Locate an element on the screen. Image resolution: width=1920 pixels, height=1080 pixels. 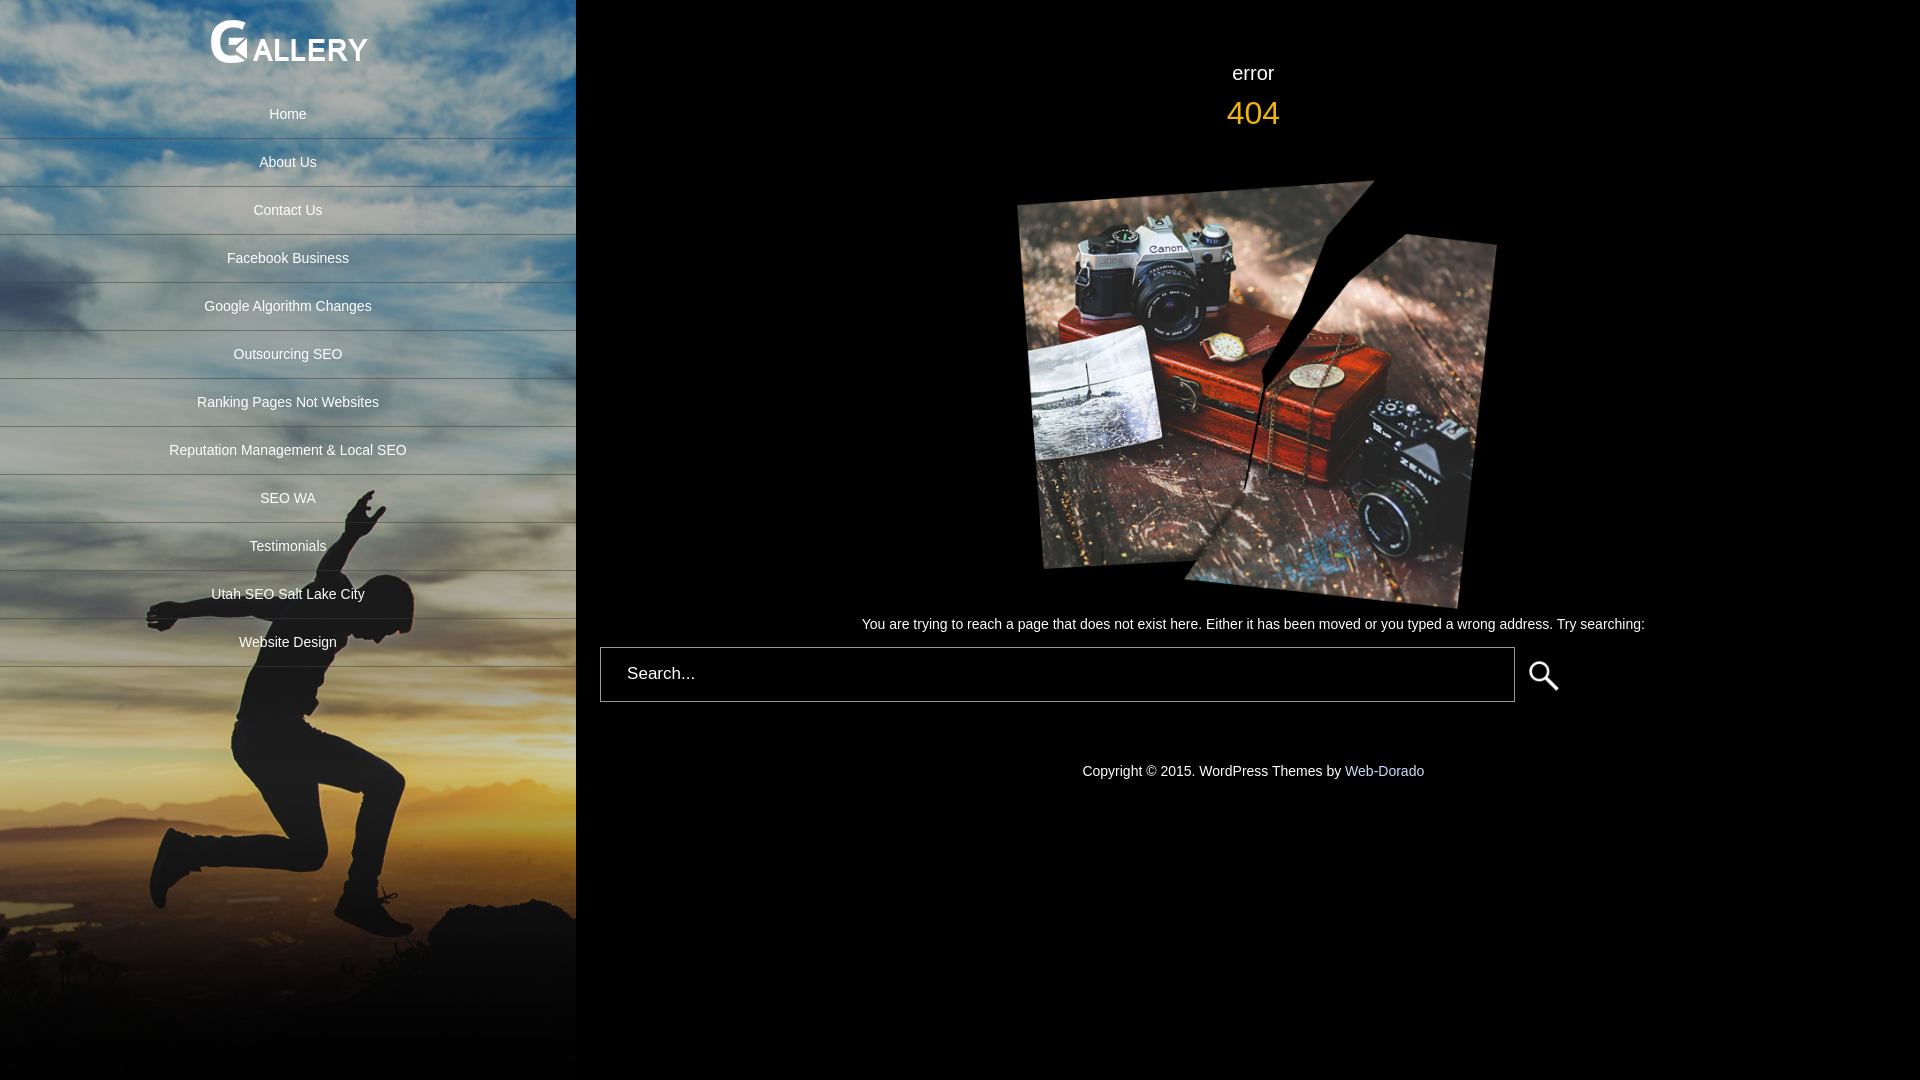
Web-Dorado is located at coordinates (1384, 771).